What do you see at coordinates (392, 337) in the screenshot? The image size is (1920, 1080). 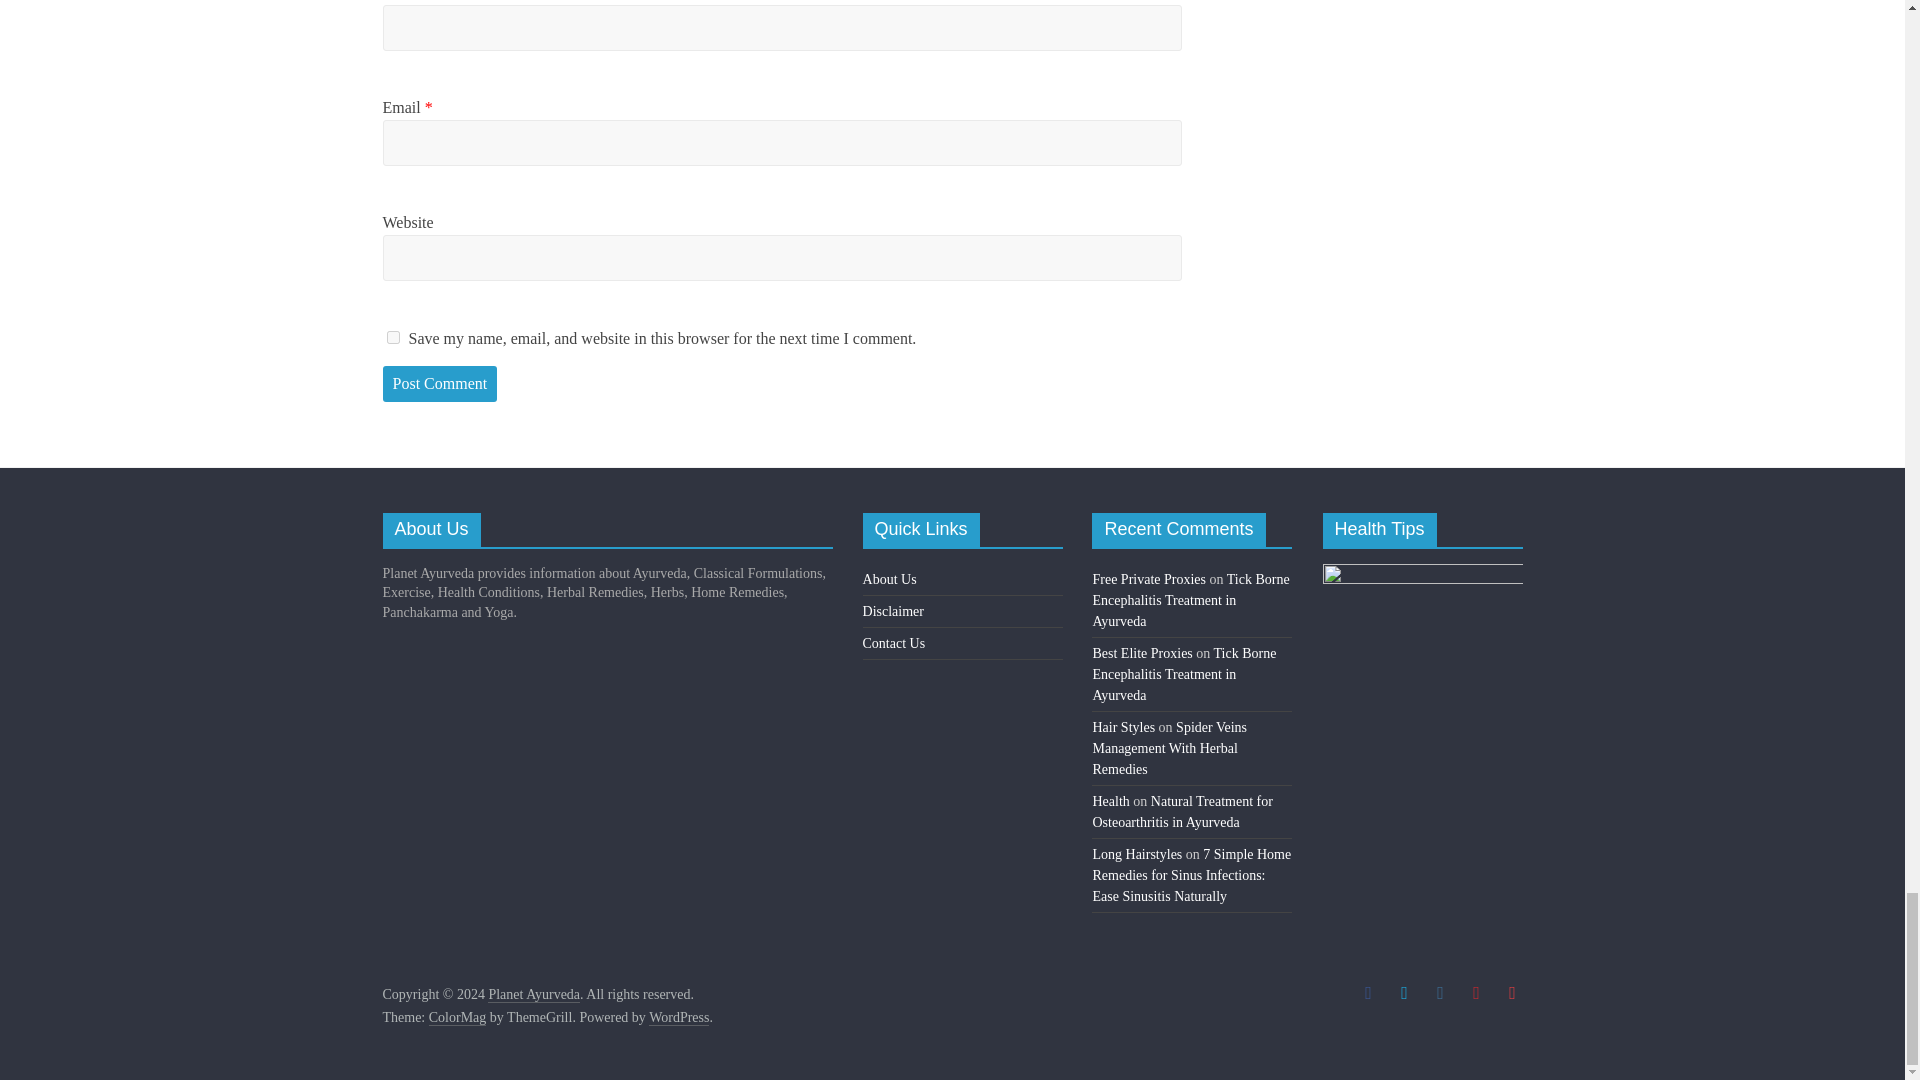 I see `yes` at bounding box center [392, 337].